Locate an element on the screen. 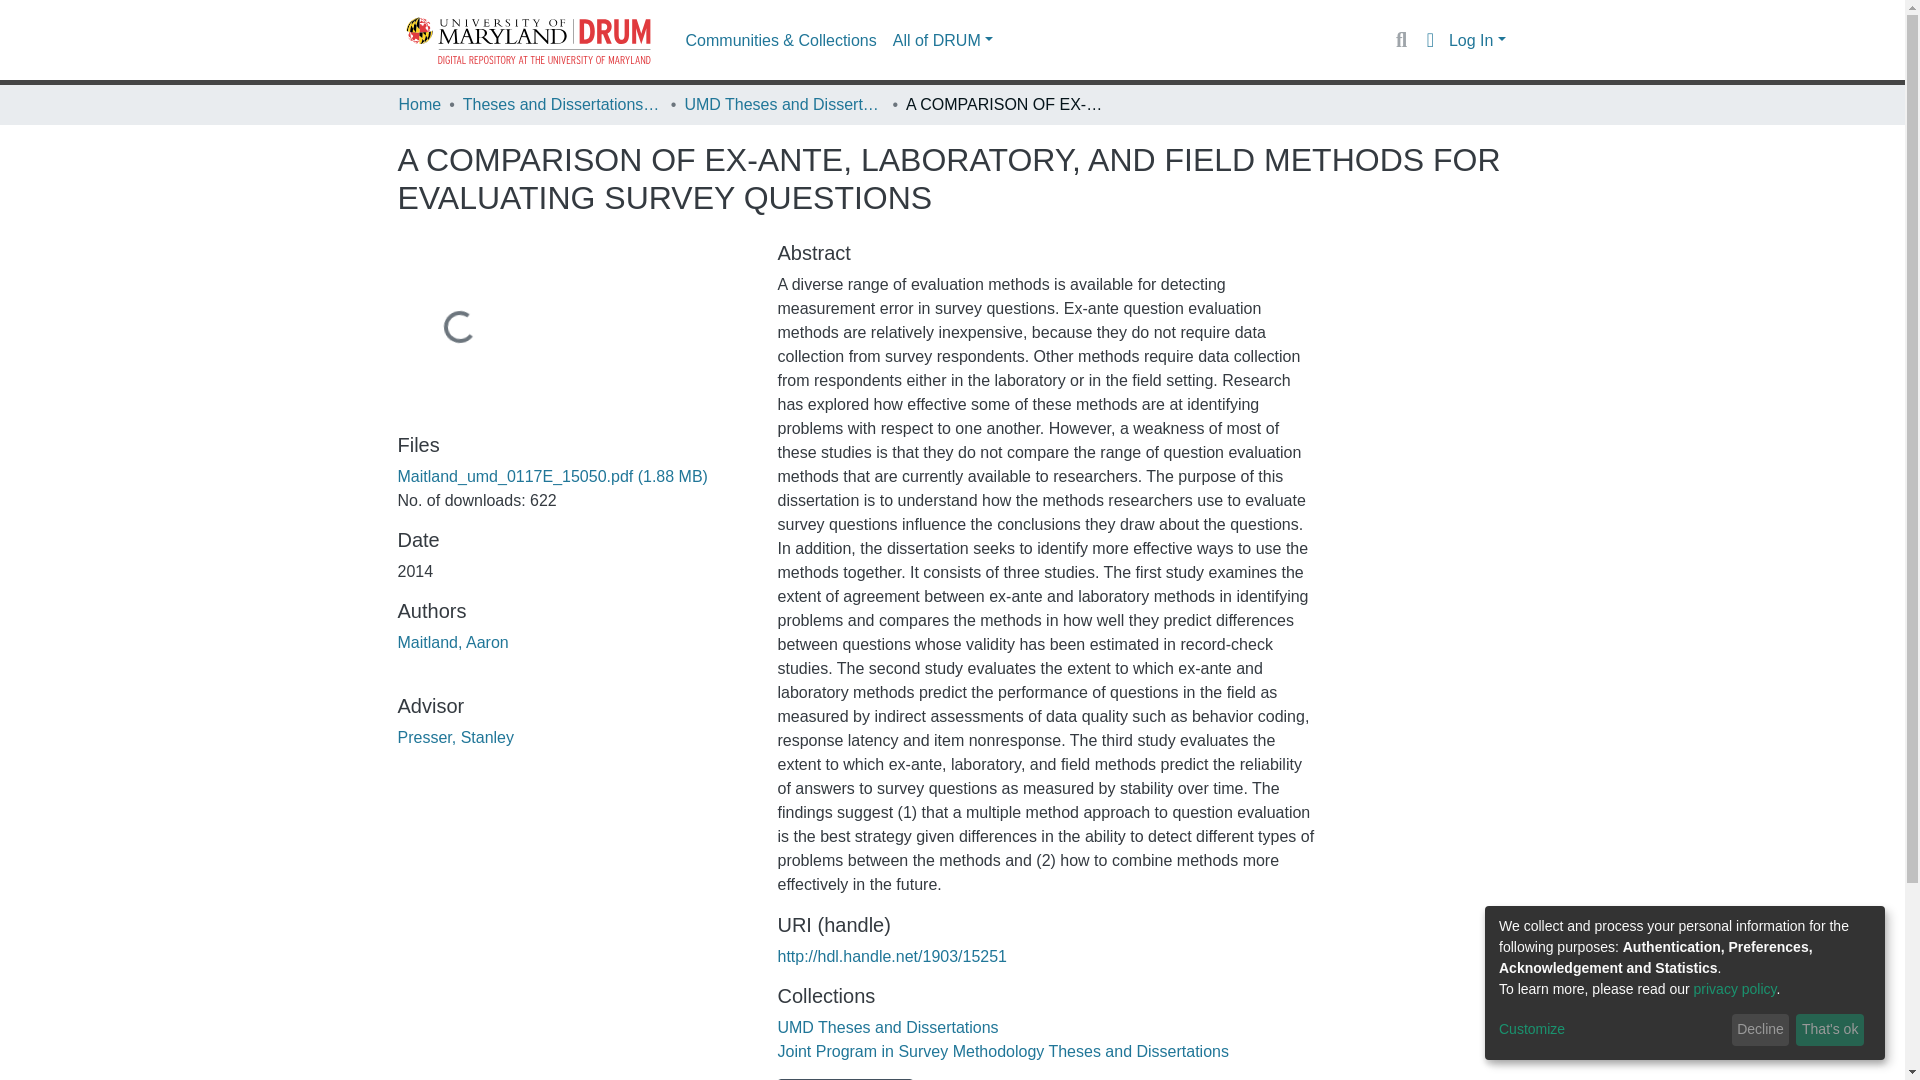 The width and height of the screenshot is (1920, 1080). privacy policy is located at coordinates (1735, 988).